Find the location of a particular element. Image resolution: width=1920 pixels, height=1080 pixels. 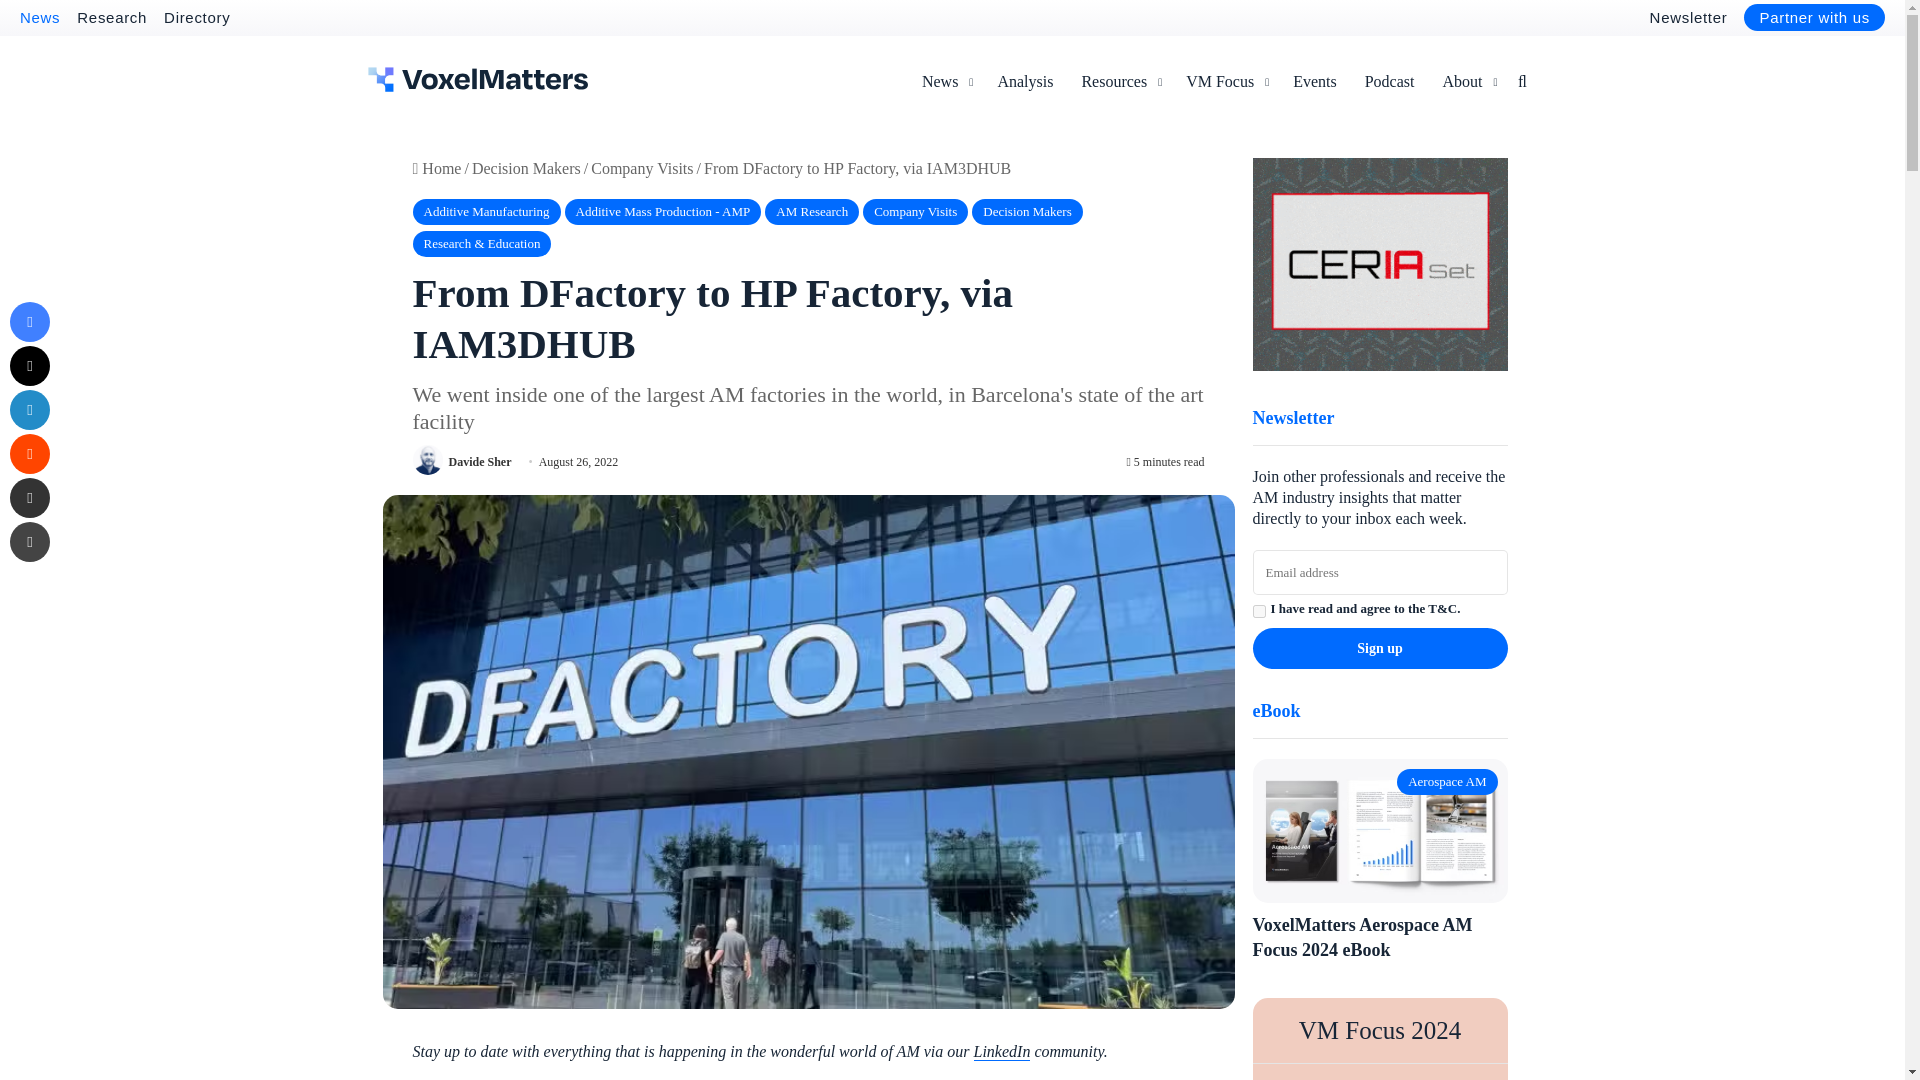

News is located at coordinates (39, 16).